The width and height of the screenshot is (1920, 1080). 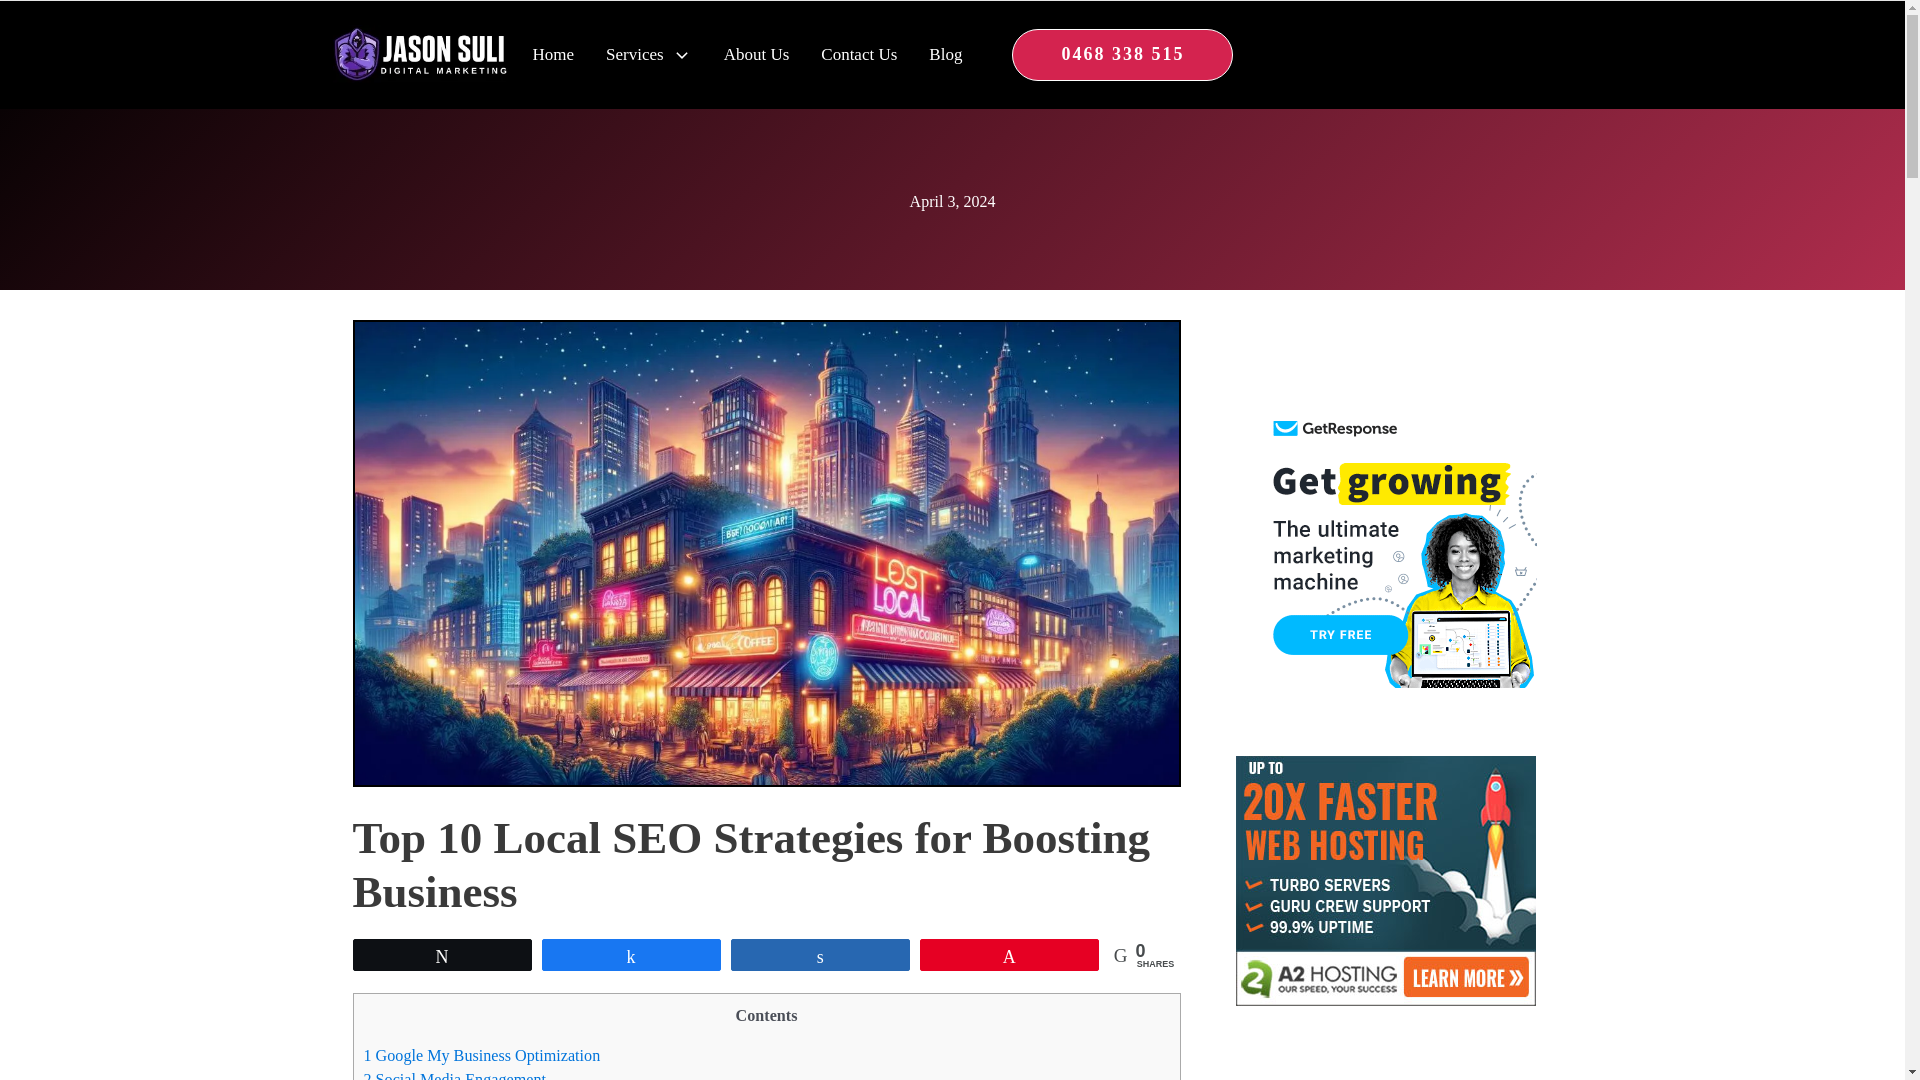 What do you see at coordinates (858, 55) in the screenshot?
I see `Contact Us` at bounding box center [858, 55].